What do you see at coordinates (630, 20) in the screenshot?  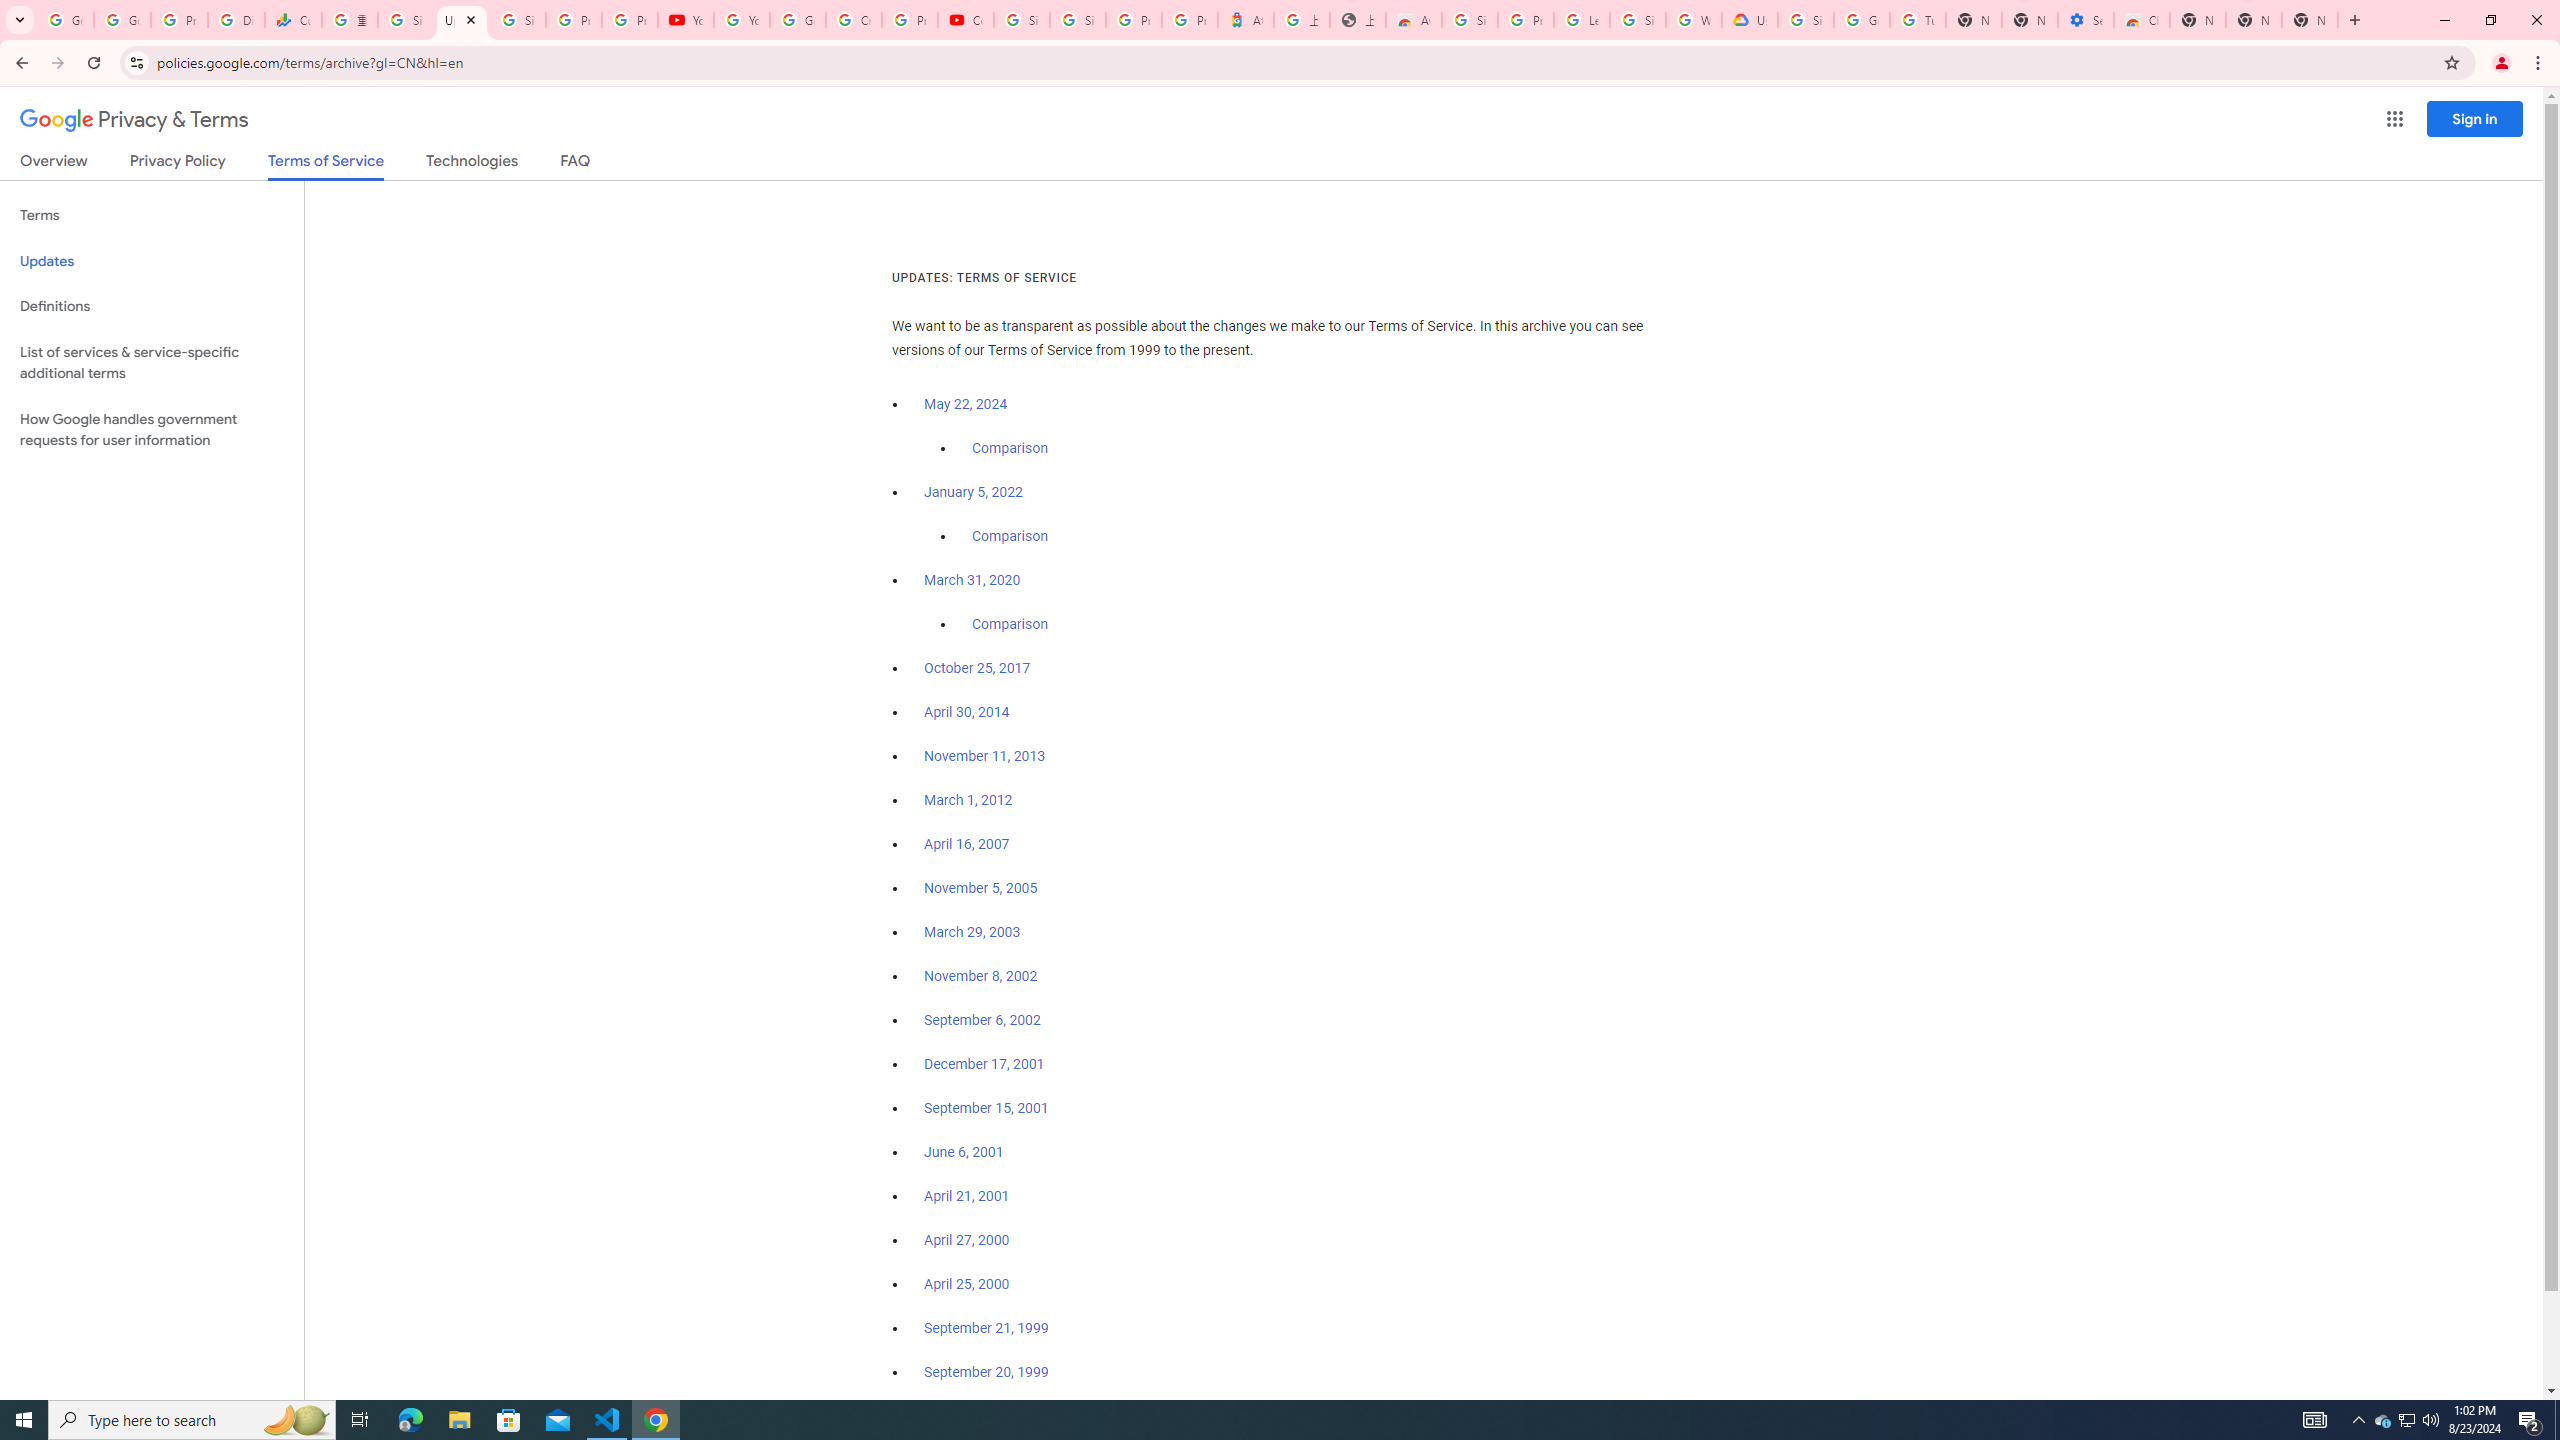 I see `Privacy Checkup` at bounding box center [630, 20].